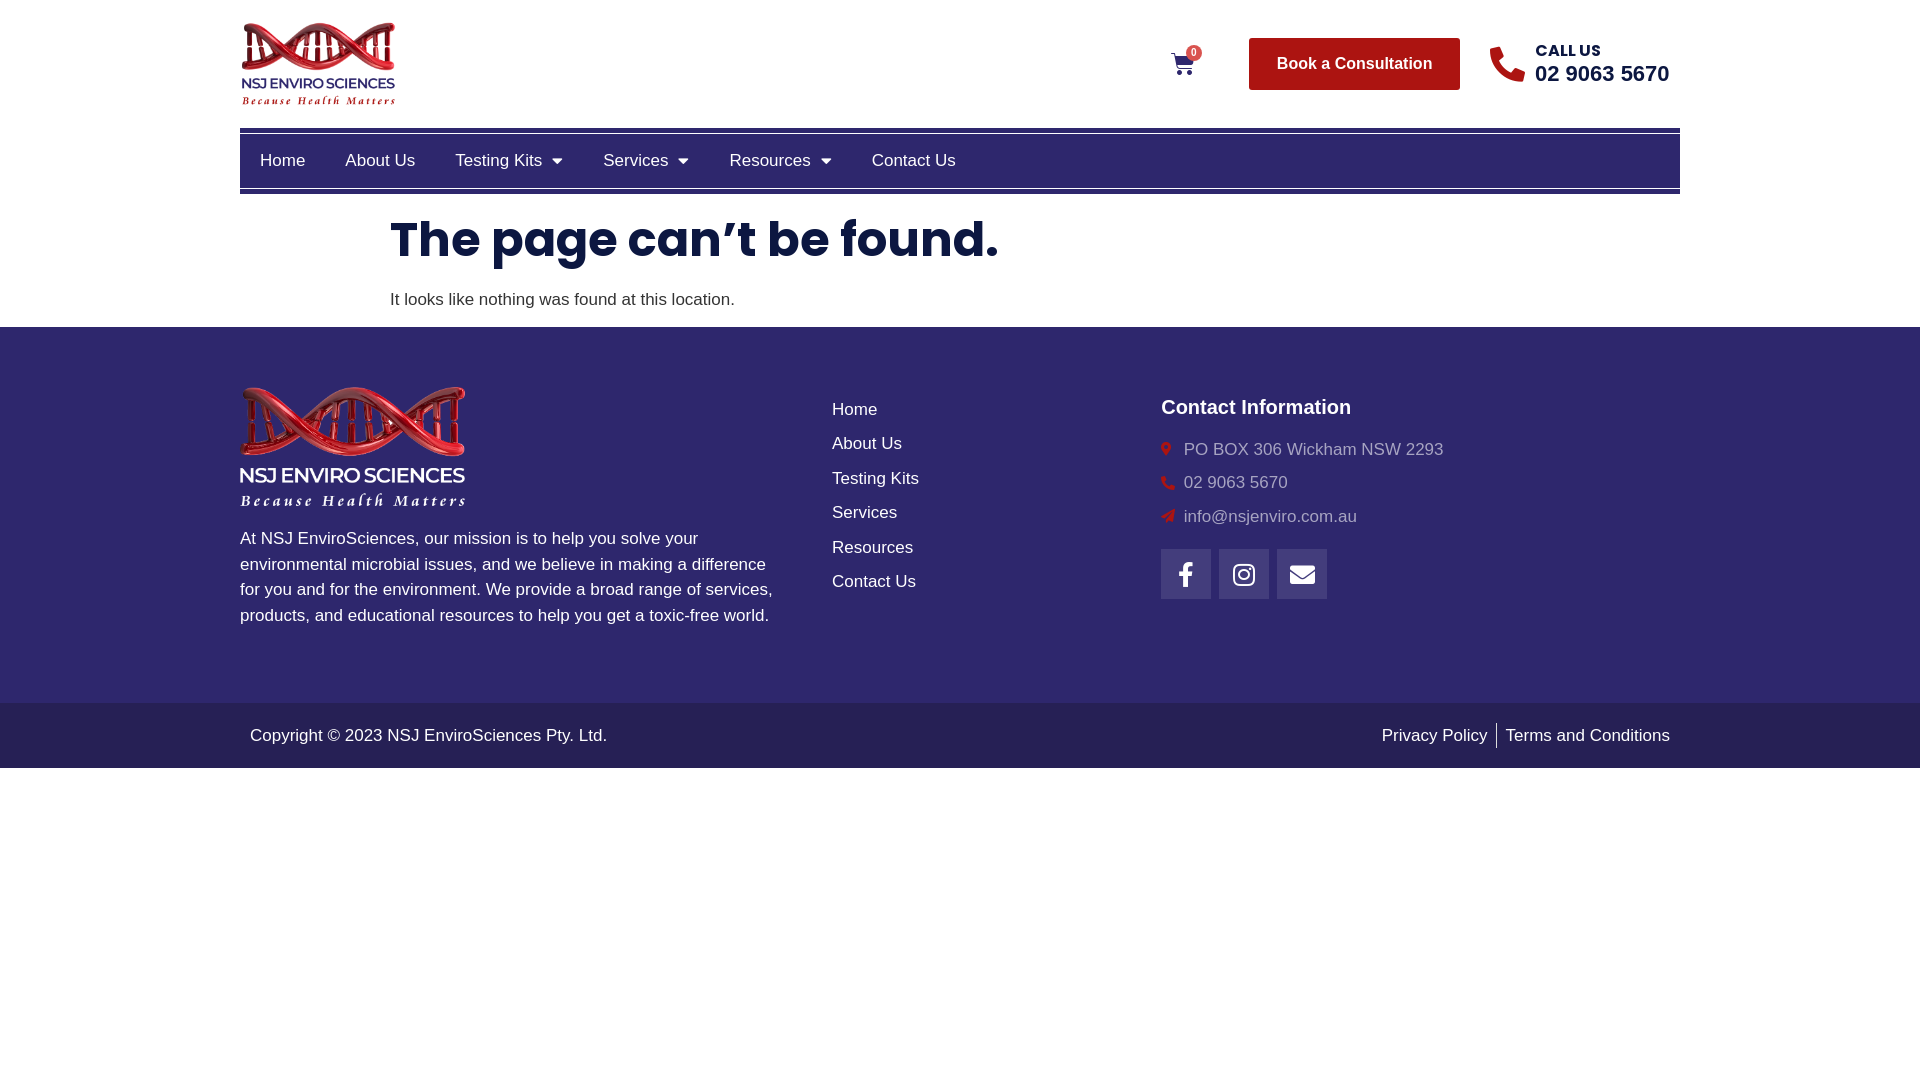  Describe the element at coordinates (646, 161) in the screenshot. I see `Services` at that location.